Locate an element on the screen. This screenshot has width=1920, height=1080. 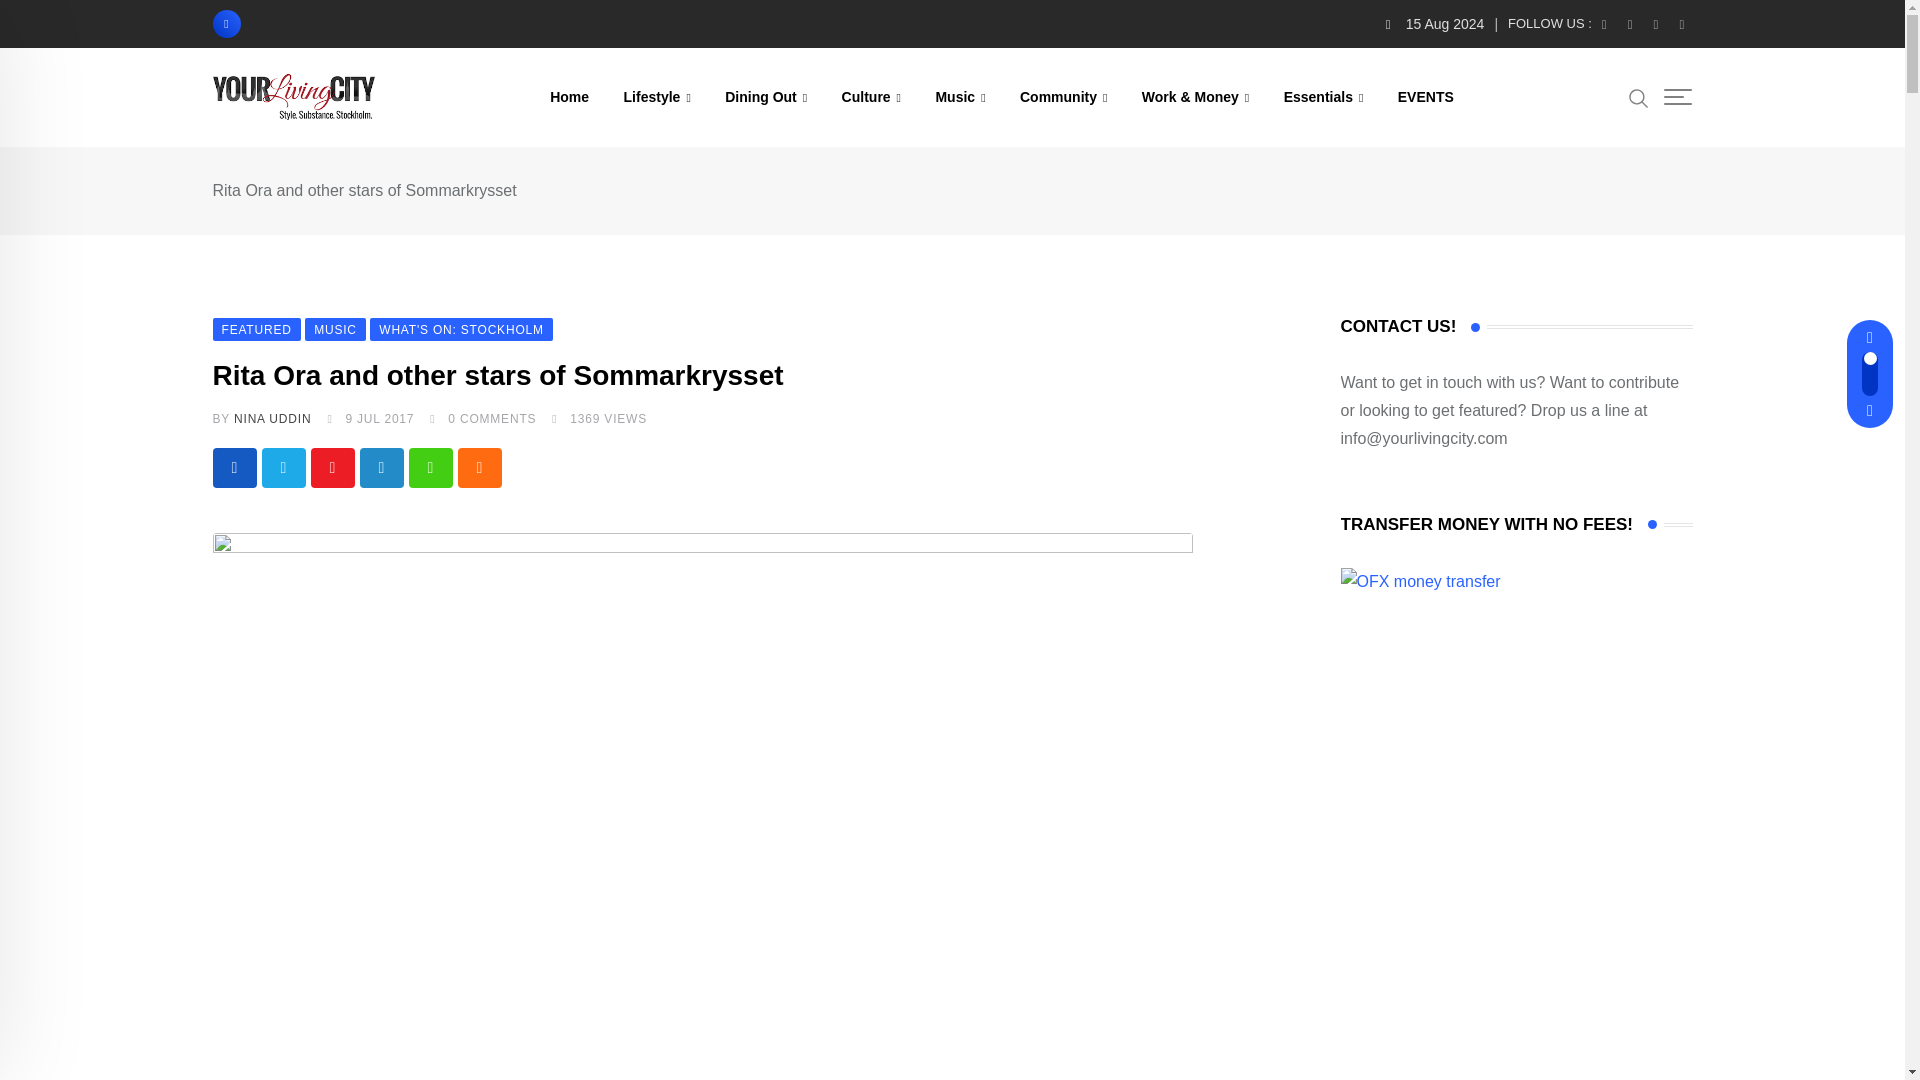
Search is located at coordinates (1638, 97).